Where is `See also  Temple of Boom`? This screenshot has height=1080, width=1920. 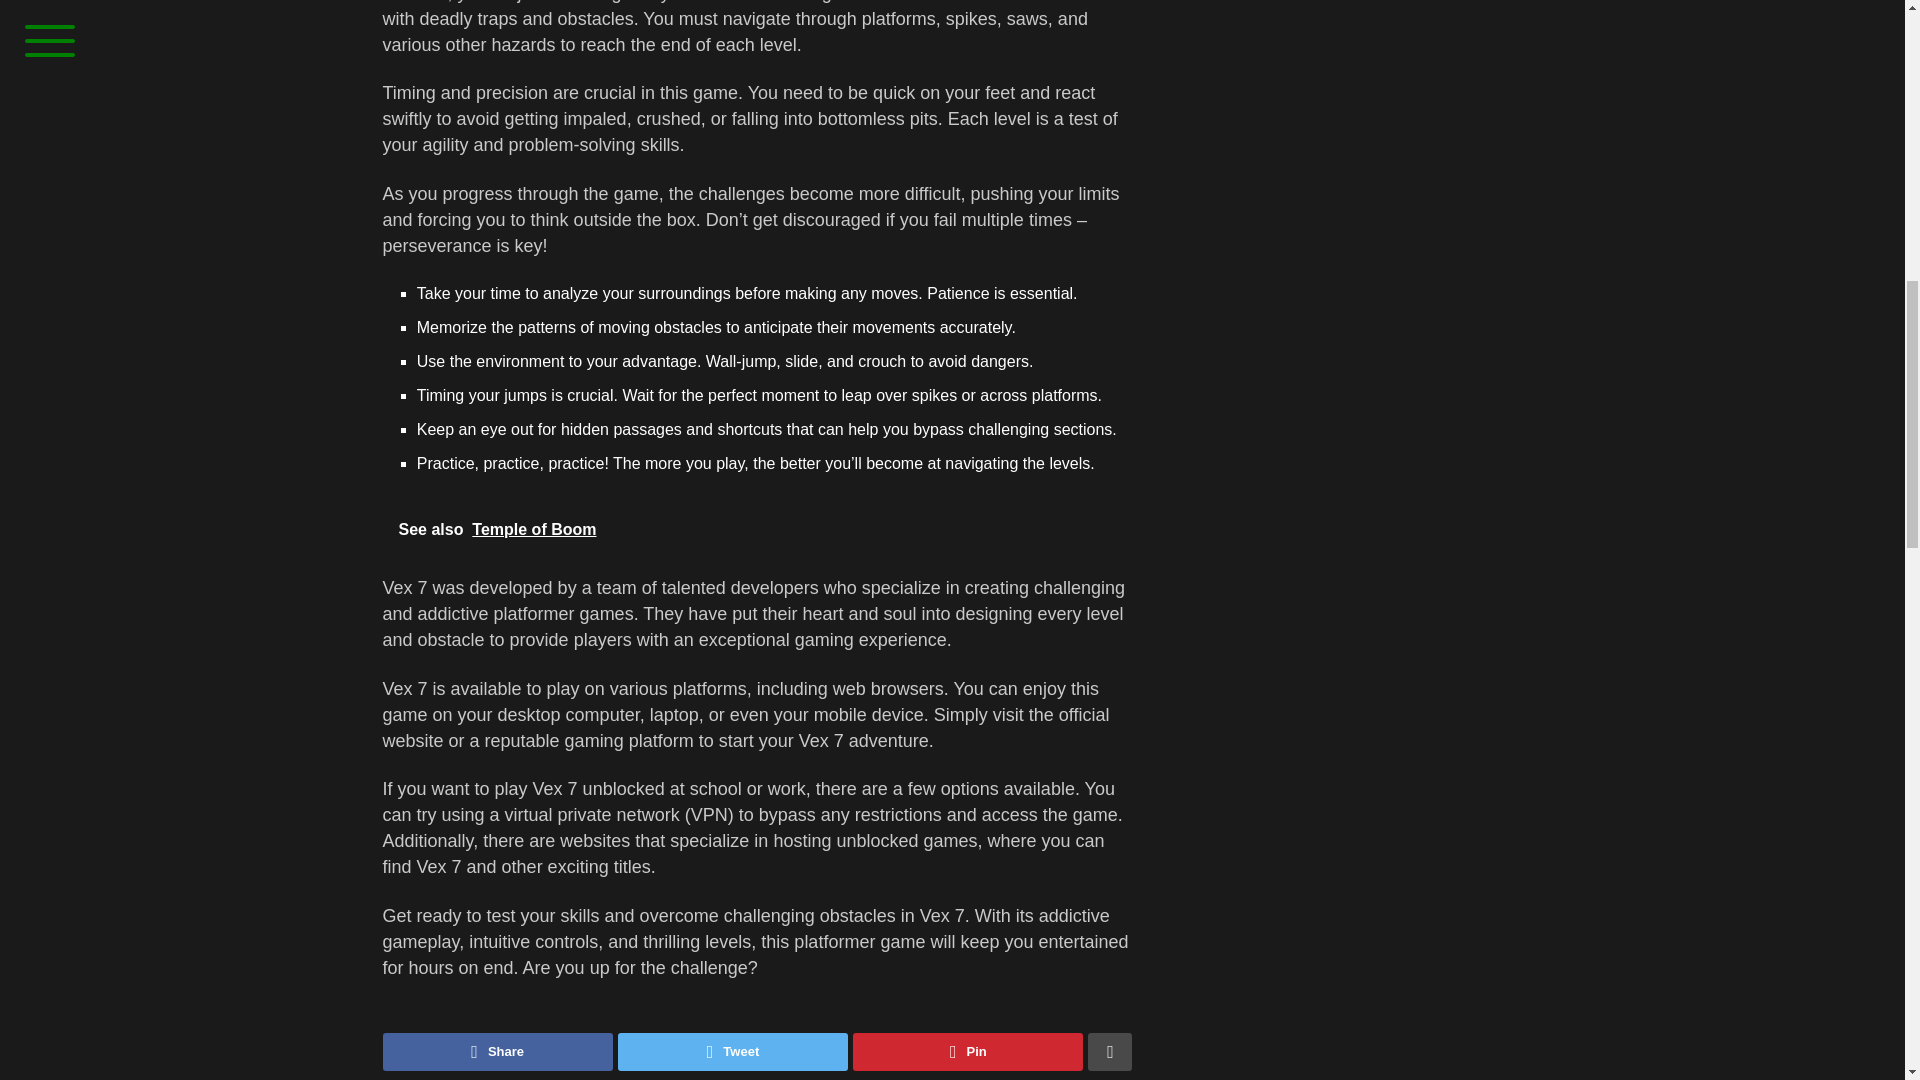
See also  Temple of Boom is located at coordinates (757, 530).